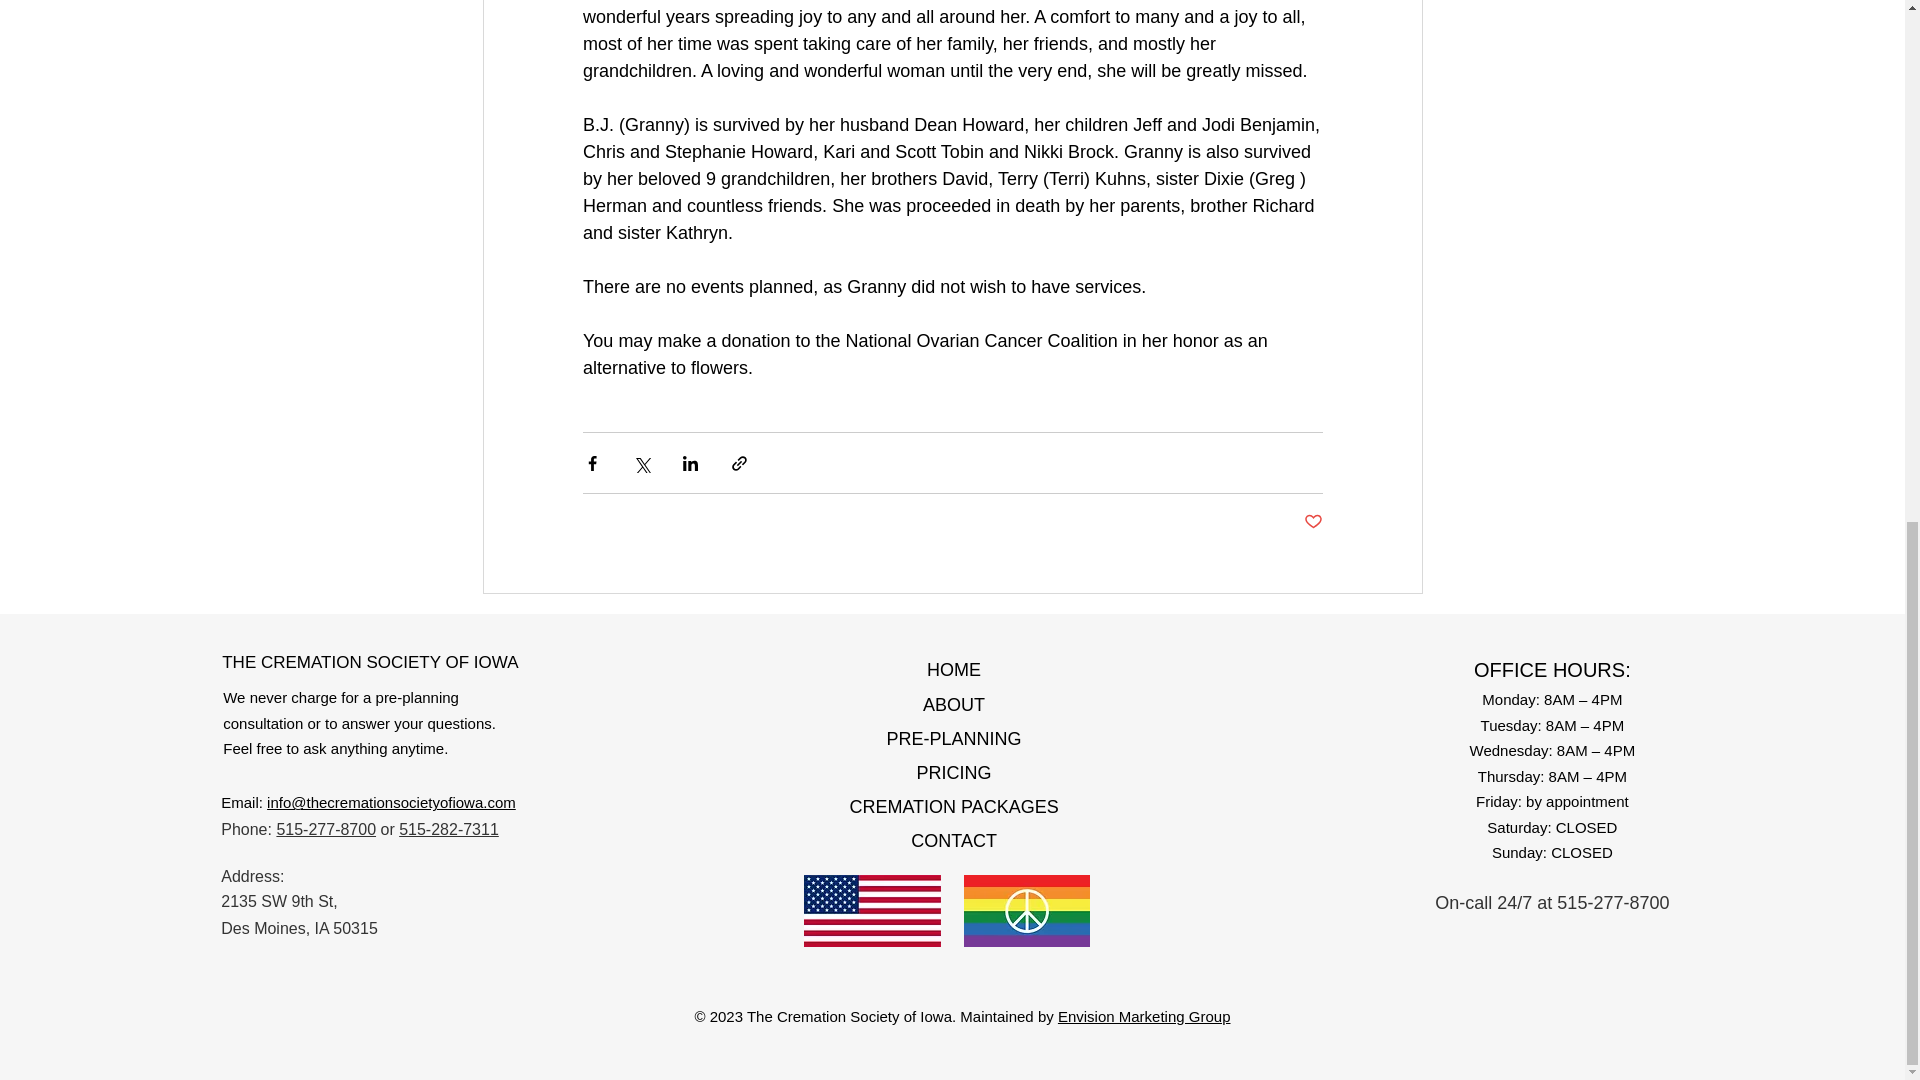  Describe the element at coordinates (1144, 1016) in the screenshot. I see `Envision Marketing Group` at that location.